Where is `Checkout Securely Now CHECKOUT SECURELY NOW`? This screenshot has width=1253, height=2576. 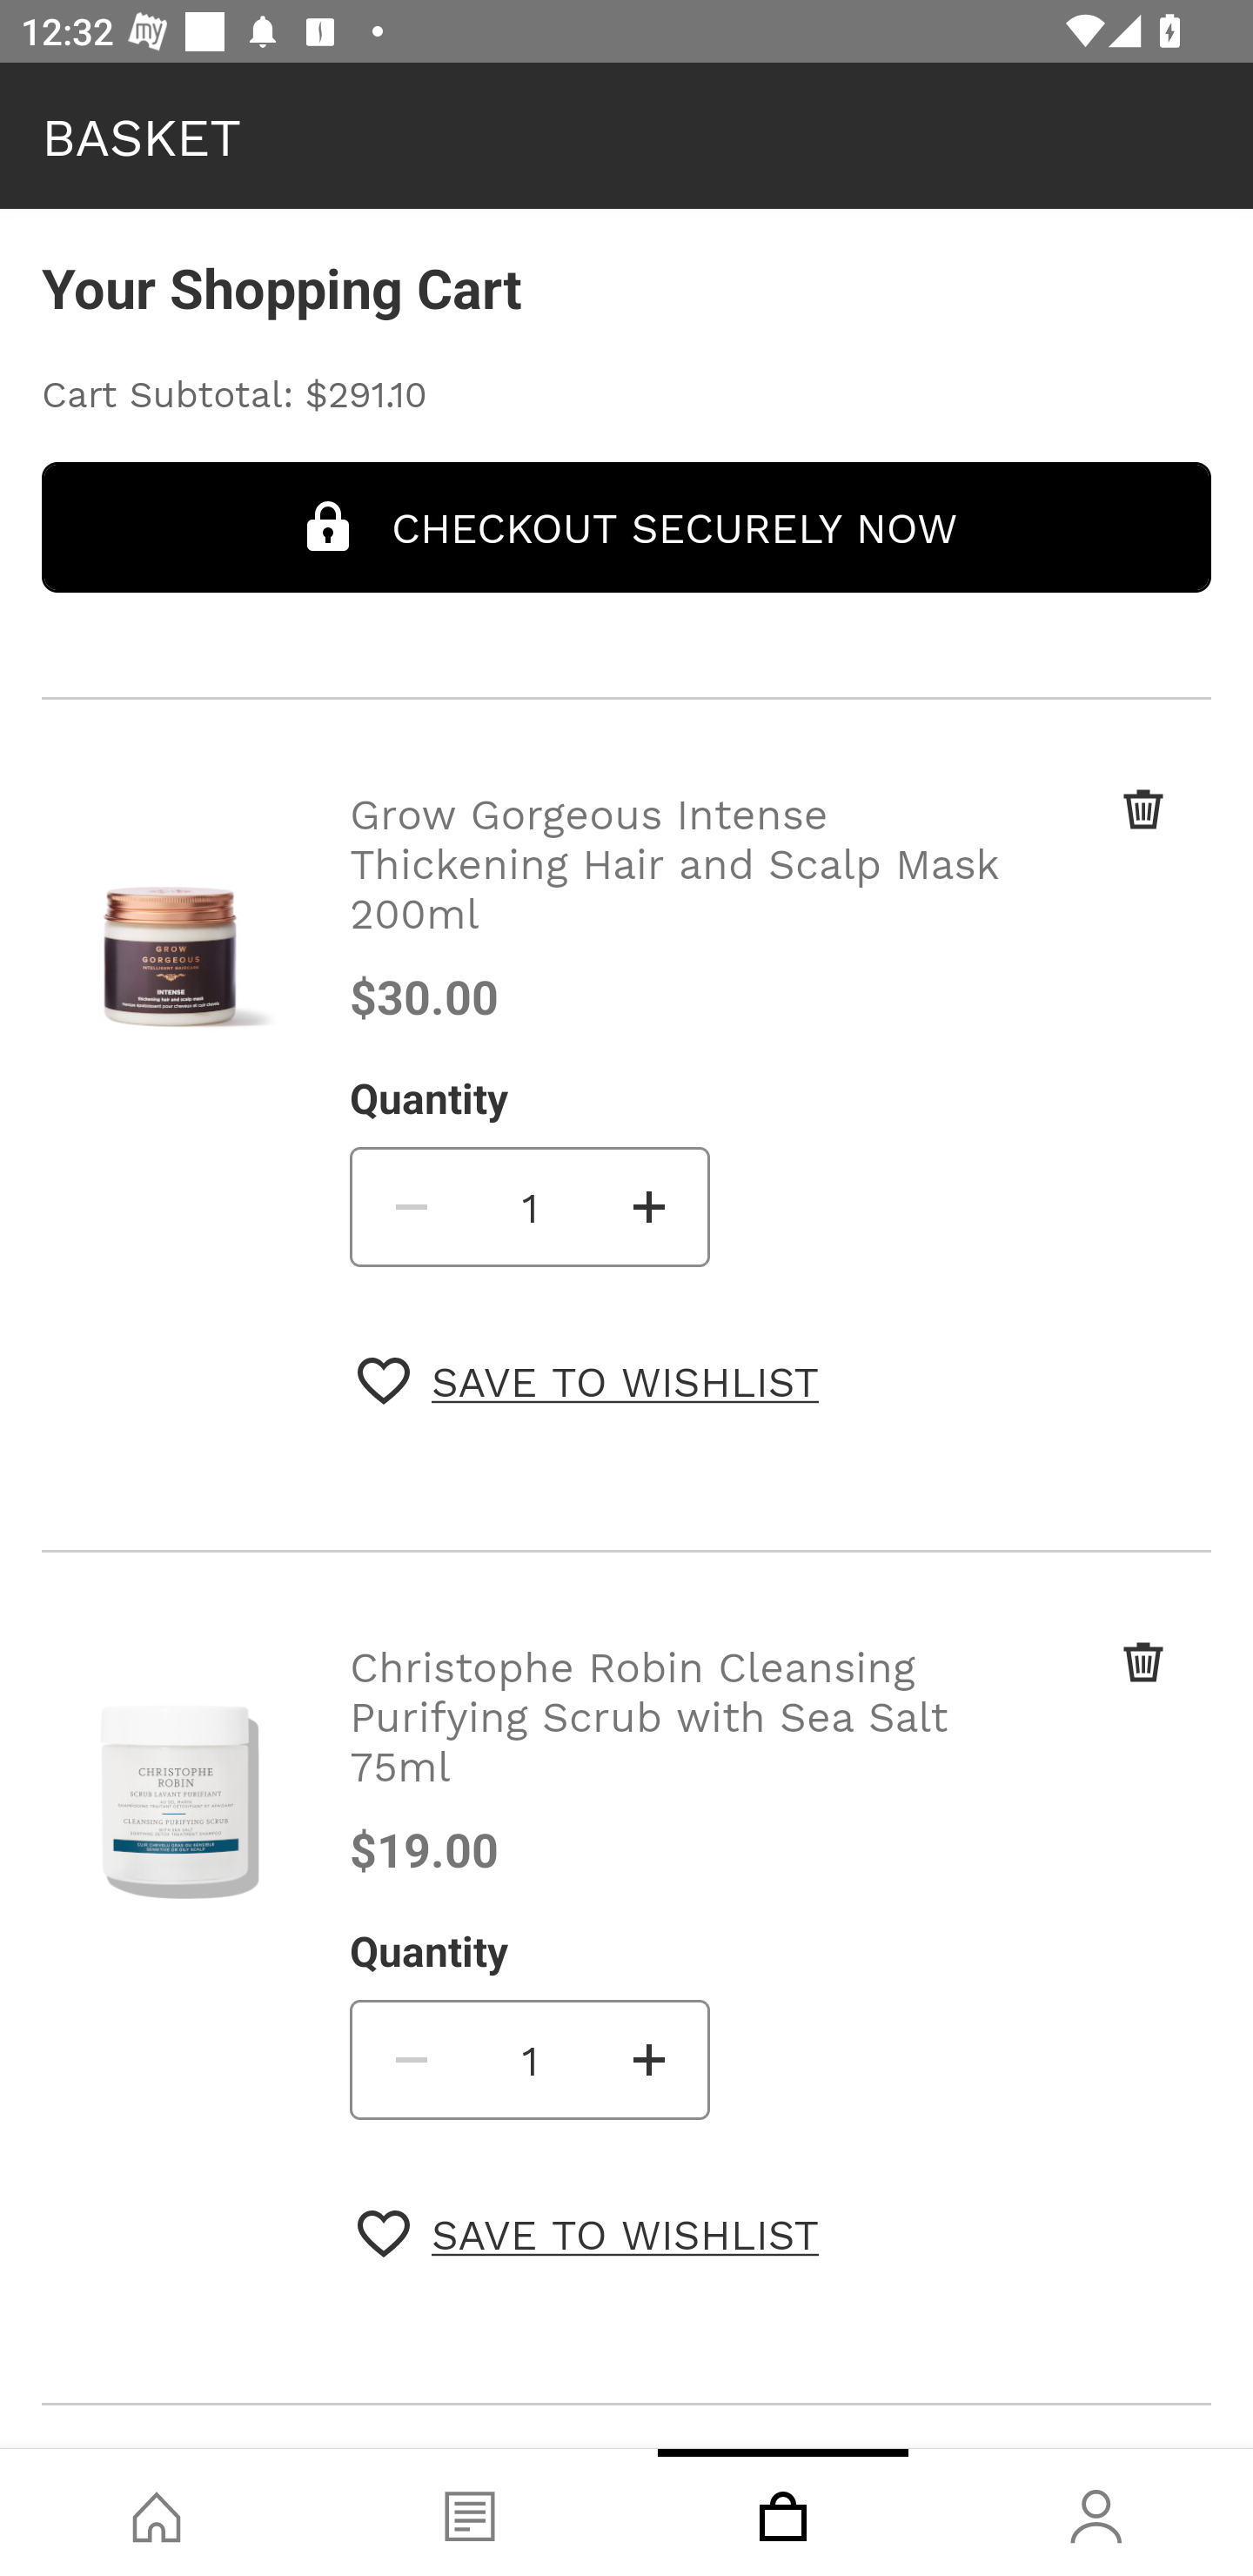
Checkout Securely Now CHECKOUT SECURELY NOW is located at coordinates (626, 526).